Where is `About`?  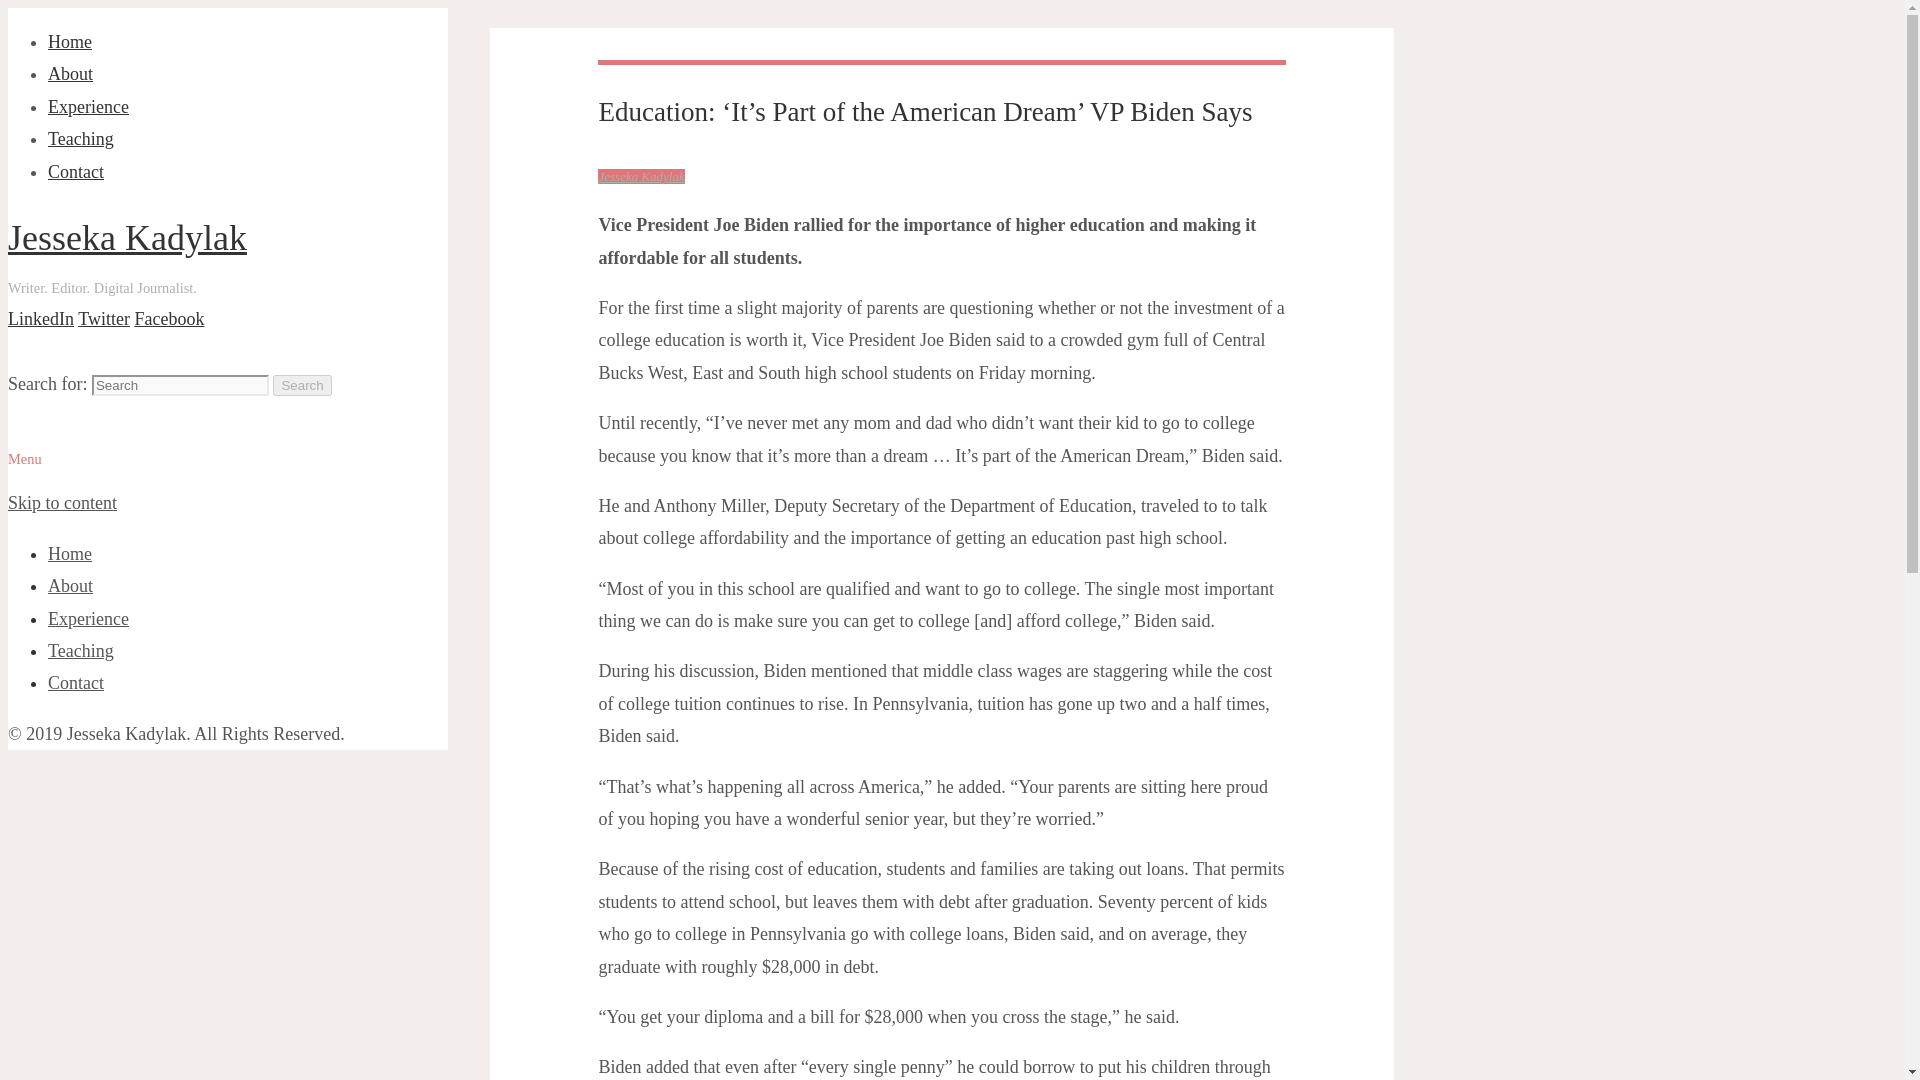 About is located at coordinates (70, 74).